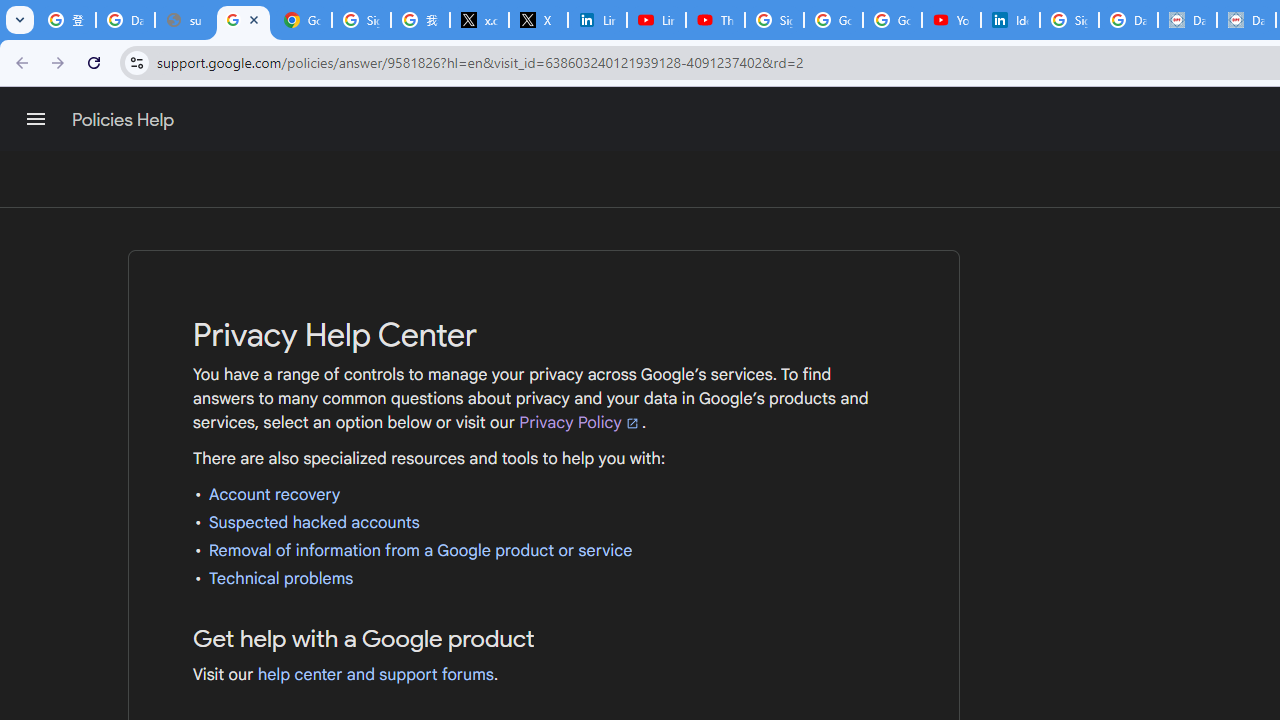 The height and width of the screenshot is (720, 1280). What do you see at coordinates (124, 120) in the screenshot?
I see `Policies Help` at bounding box center [124, 120].